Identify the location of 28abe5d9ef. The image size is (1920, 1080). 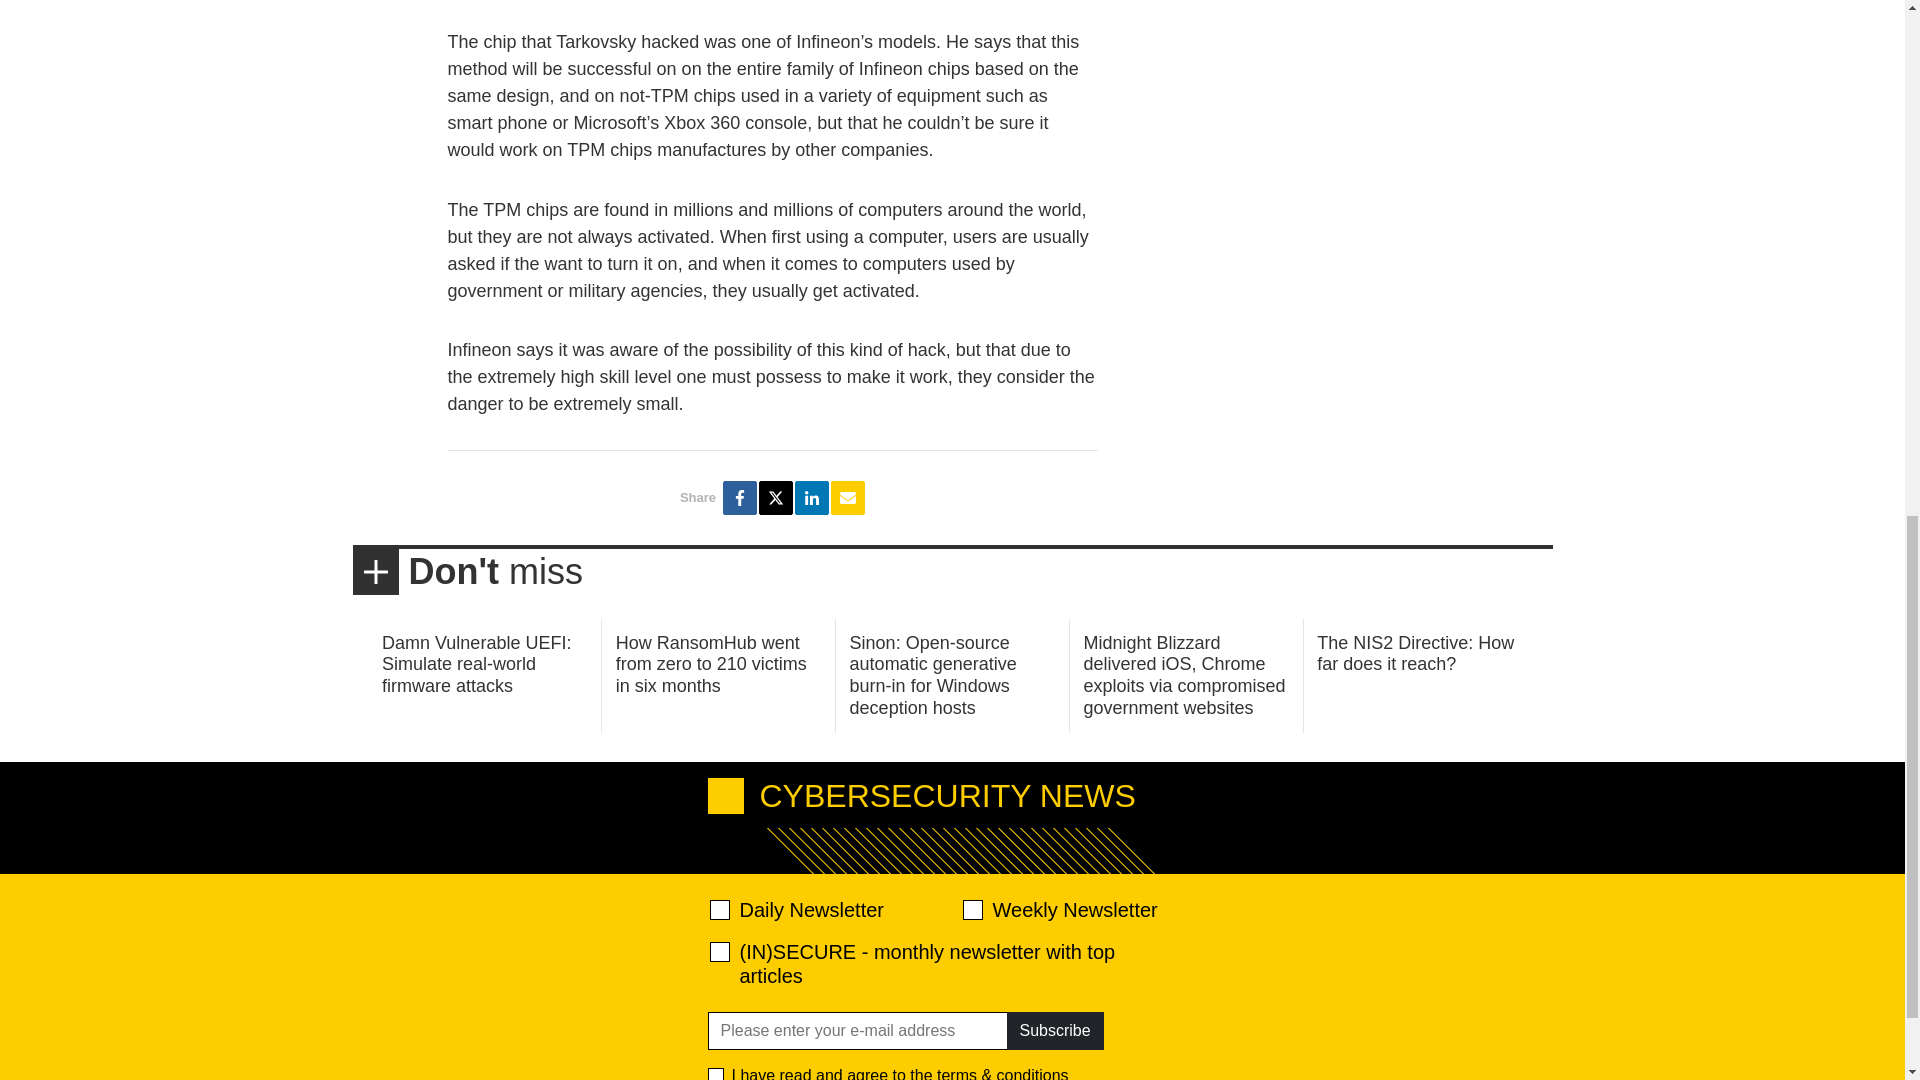
(720, 952).